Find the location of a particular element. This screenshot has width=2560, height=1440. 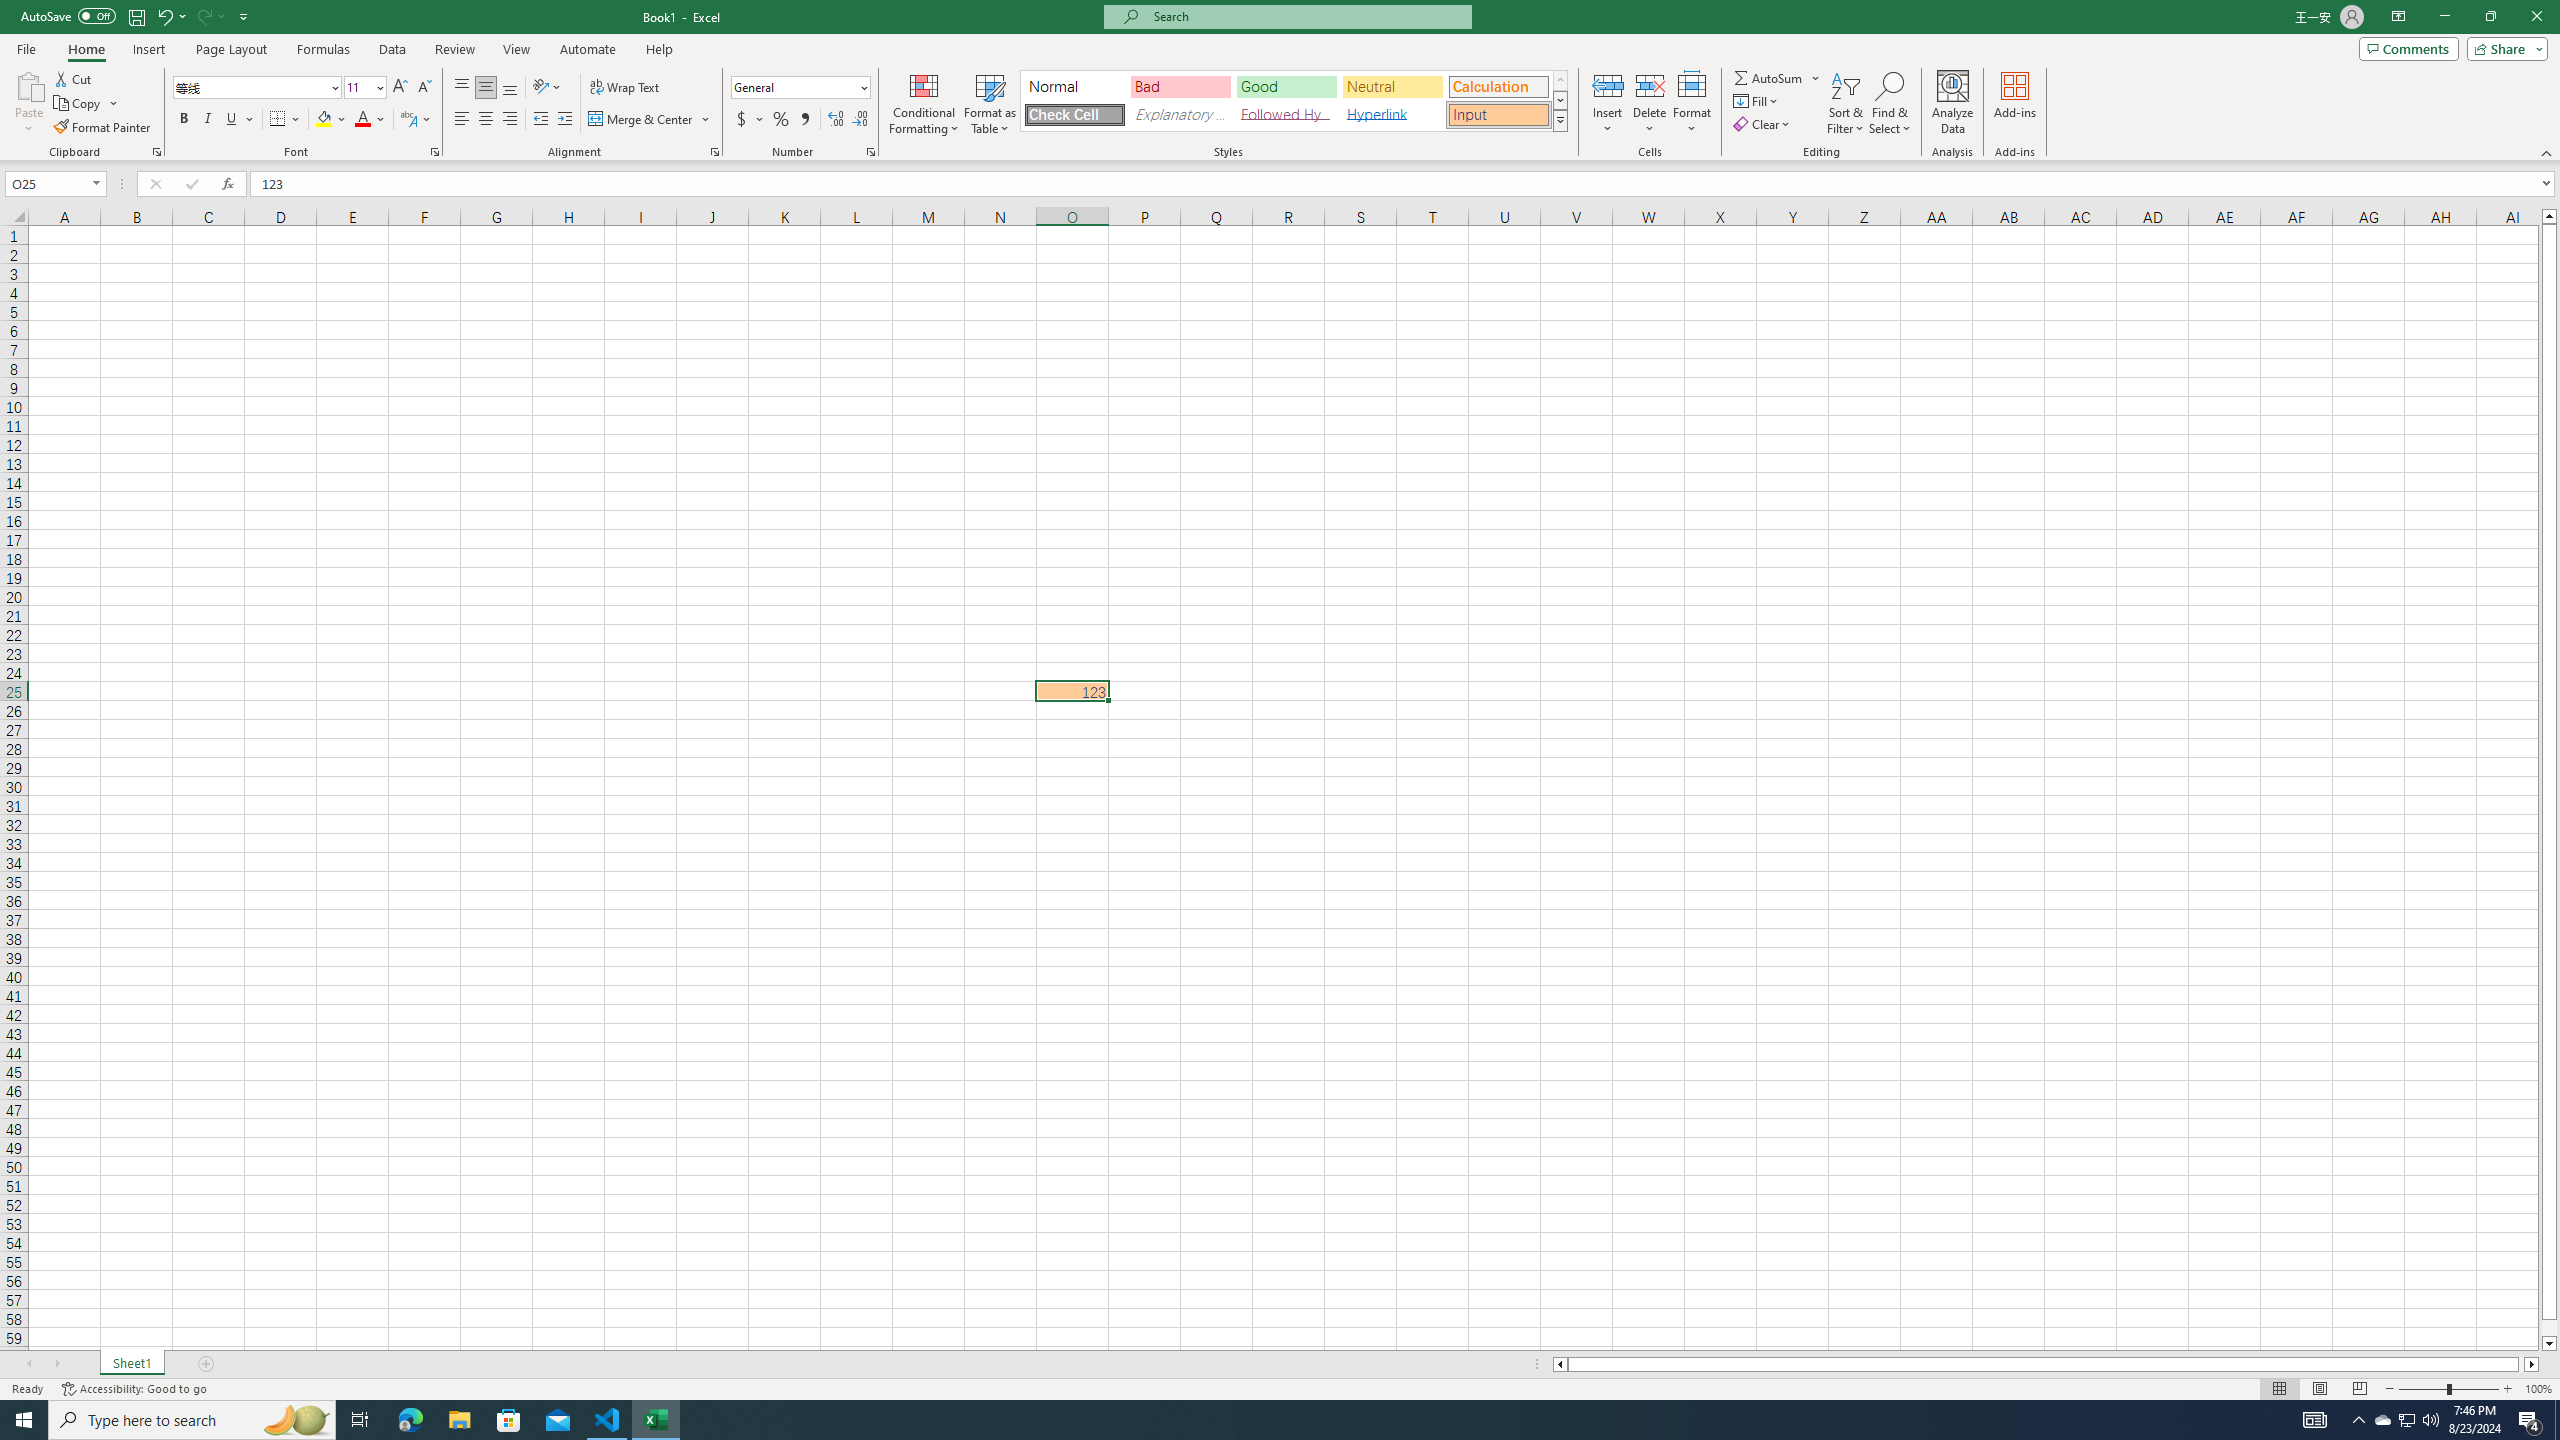

Calculation is located at coordinates (1498, 86).